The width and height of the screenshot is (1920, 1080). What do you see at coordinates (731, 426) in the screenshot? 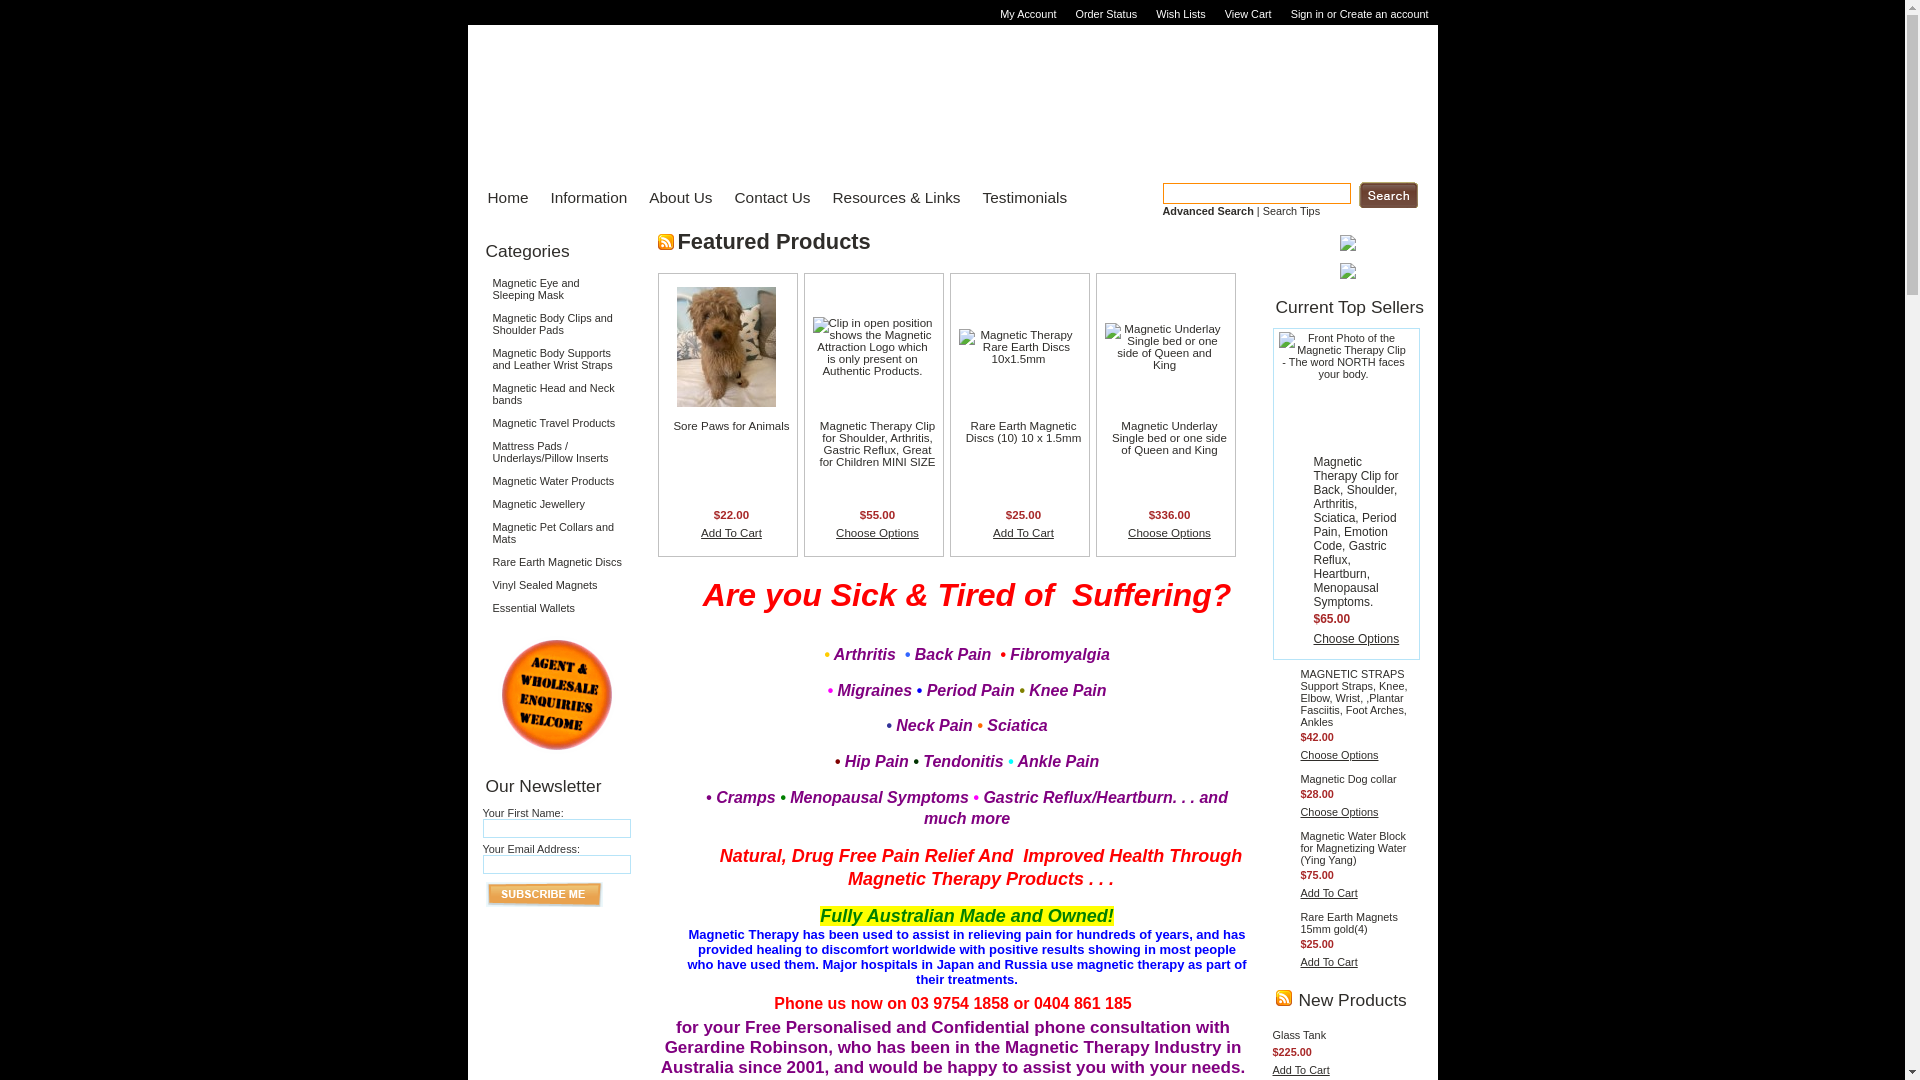
I see `Sore Paws for Animals` at bounding box center [731, 426].